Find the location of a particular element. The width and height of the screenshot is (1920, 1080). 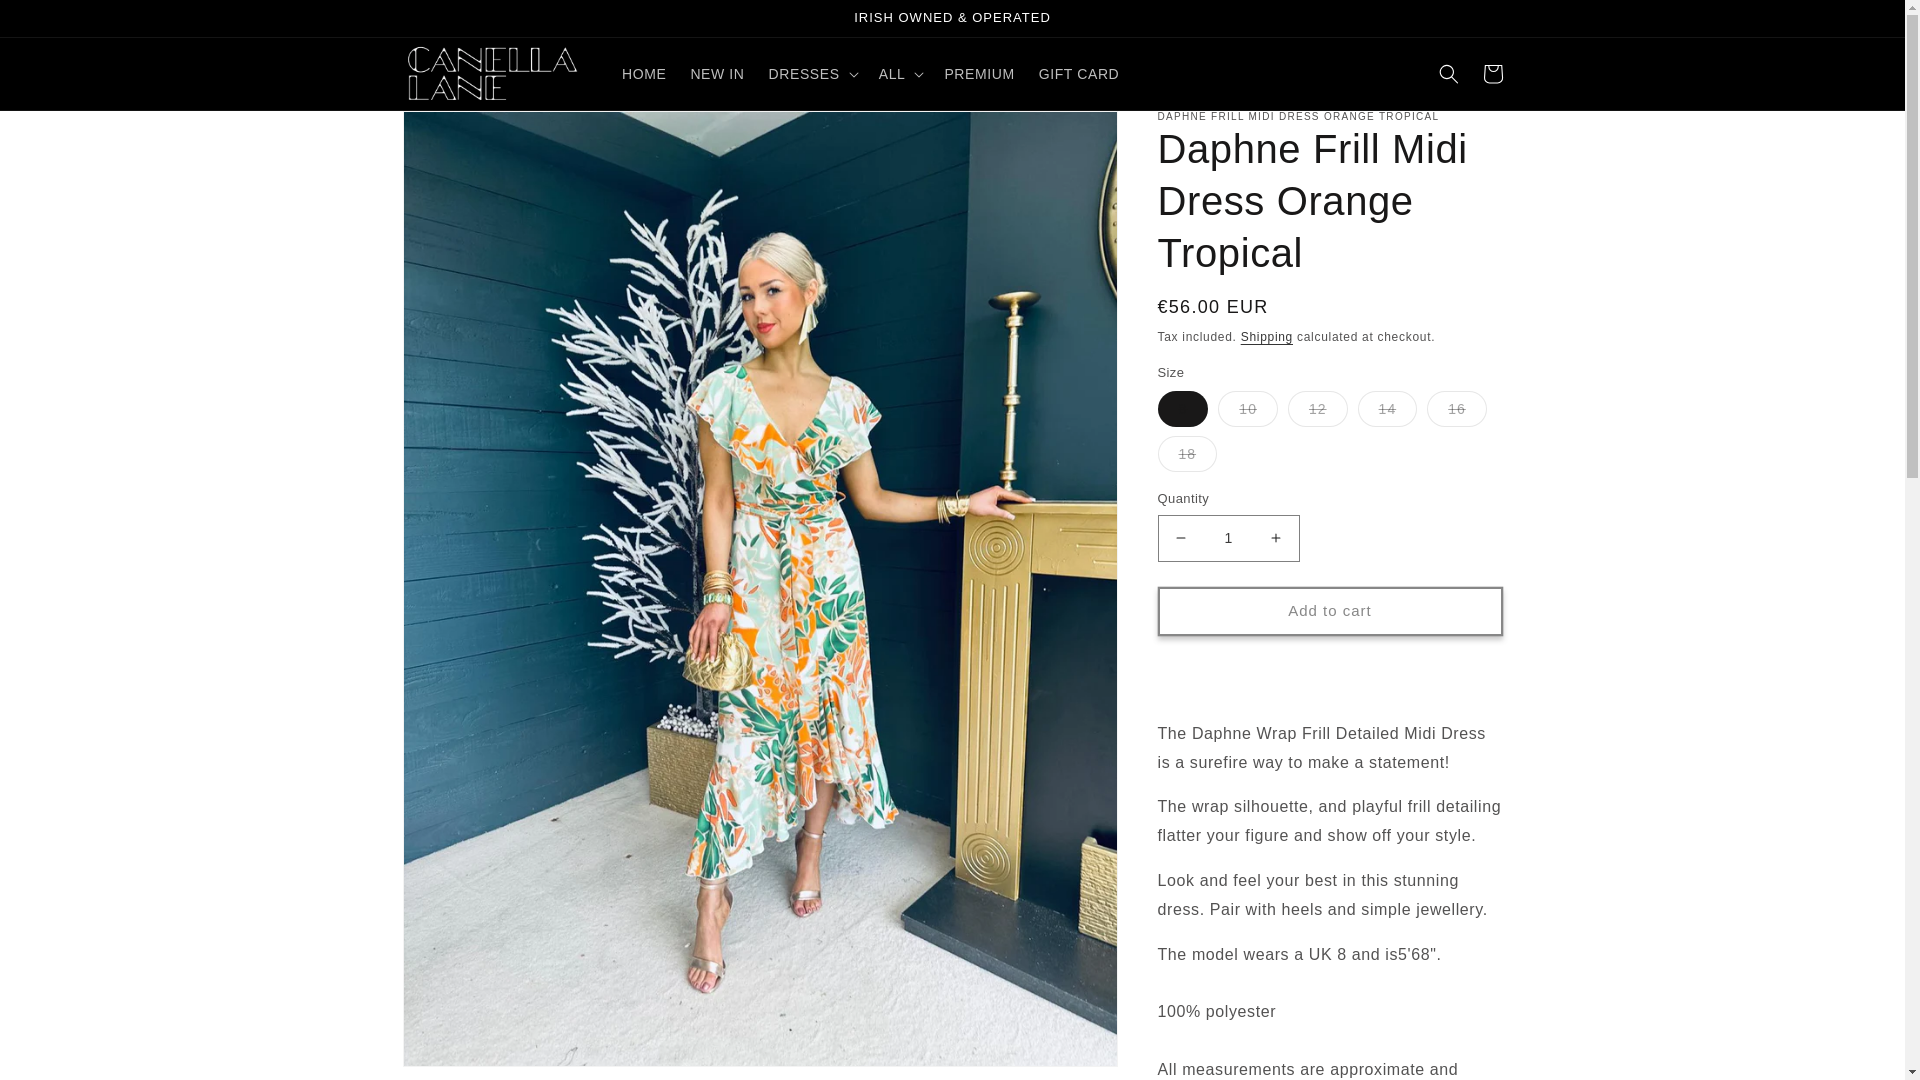

HOME is located at coordinates (644, 74).